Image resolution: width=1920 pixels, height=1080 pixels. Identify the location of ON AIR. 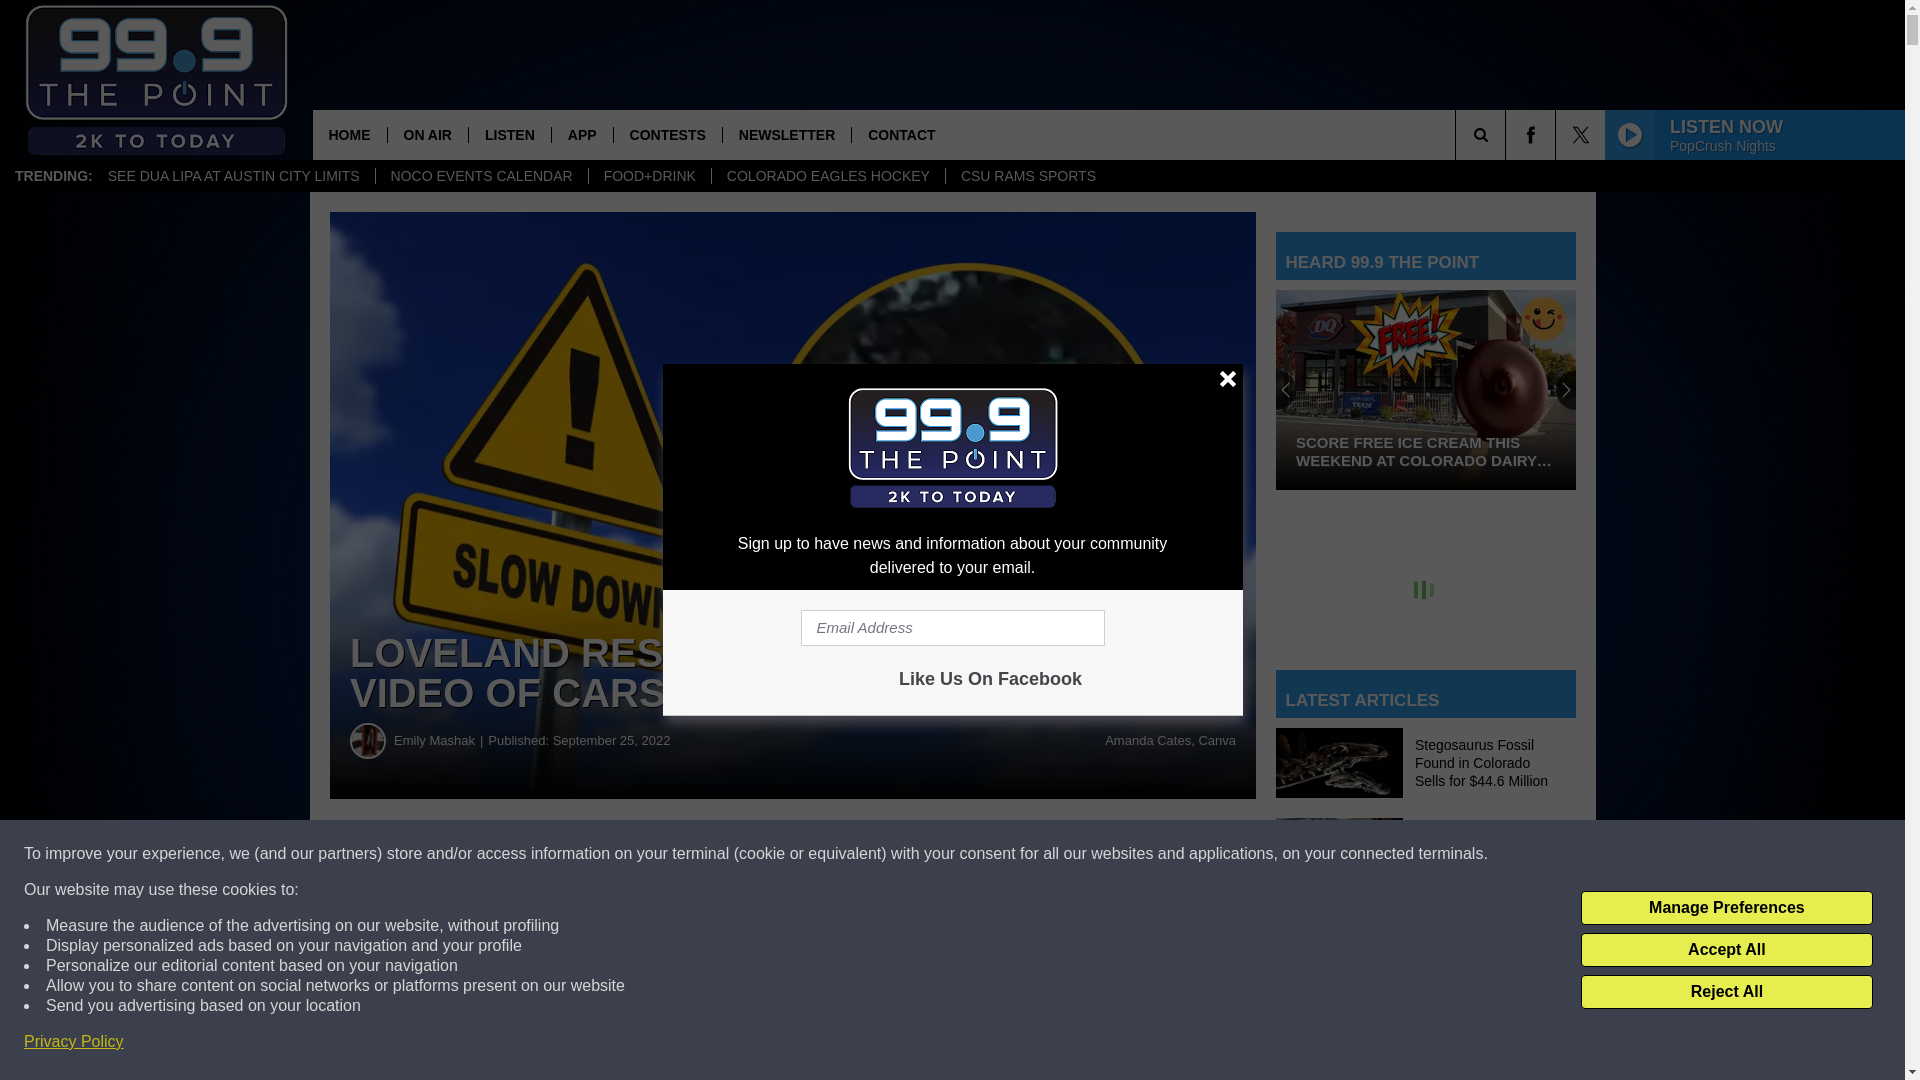
(426, 134).